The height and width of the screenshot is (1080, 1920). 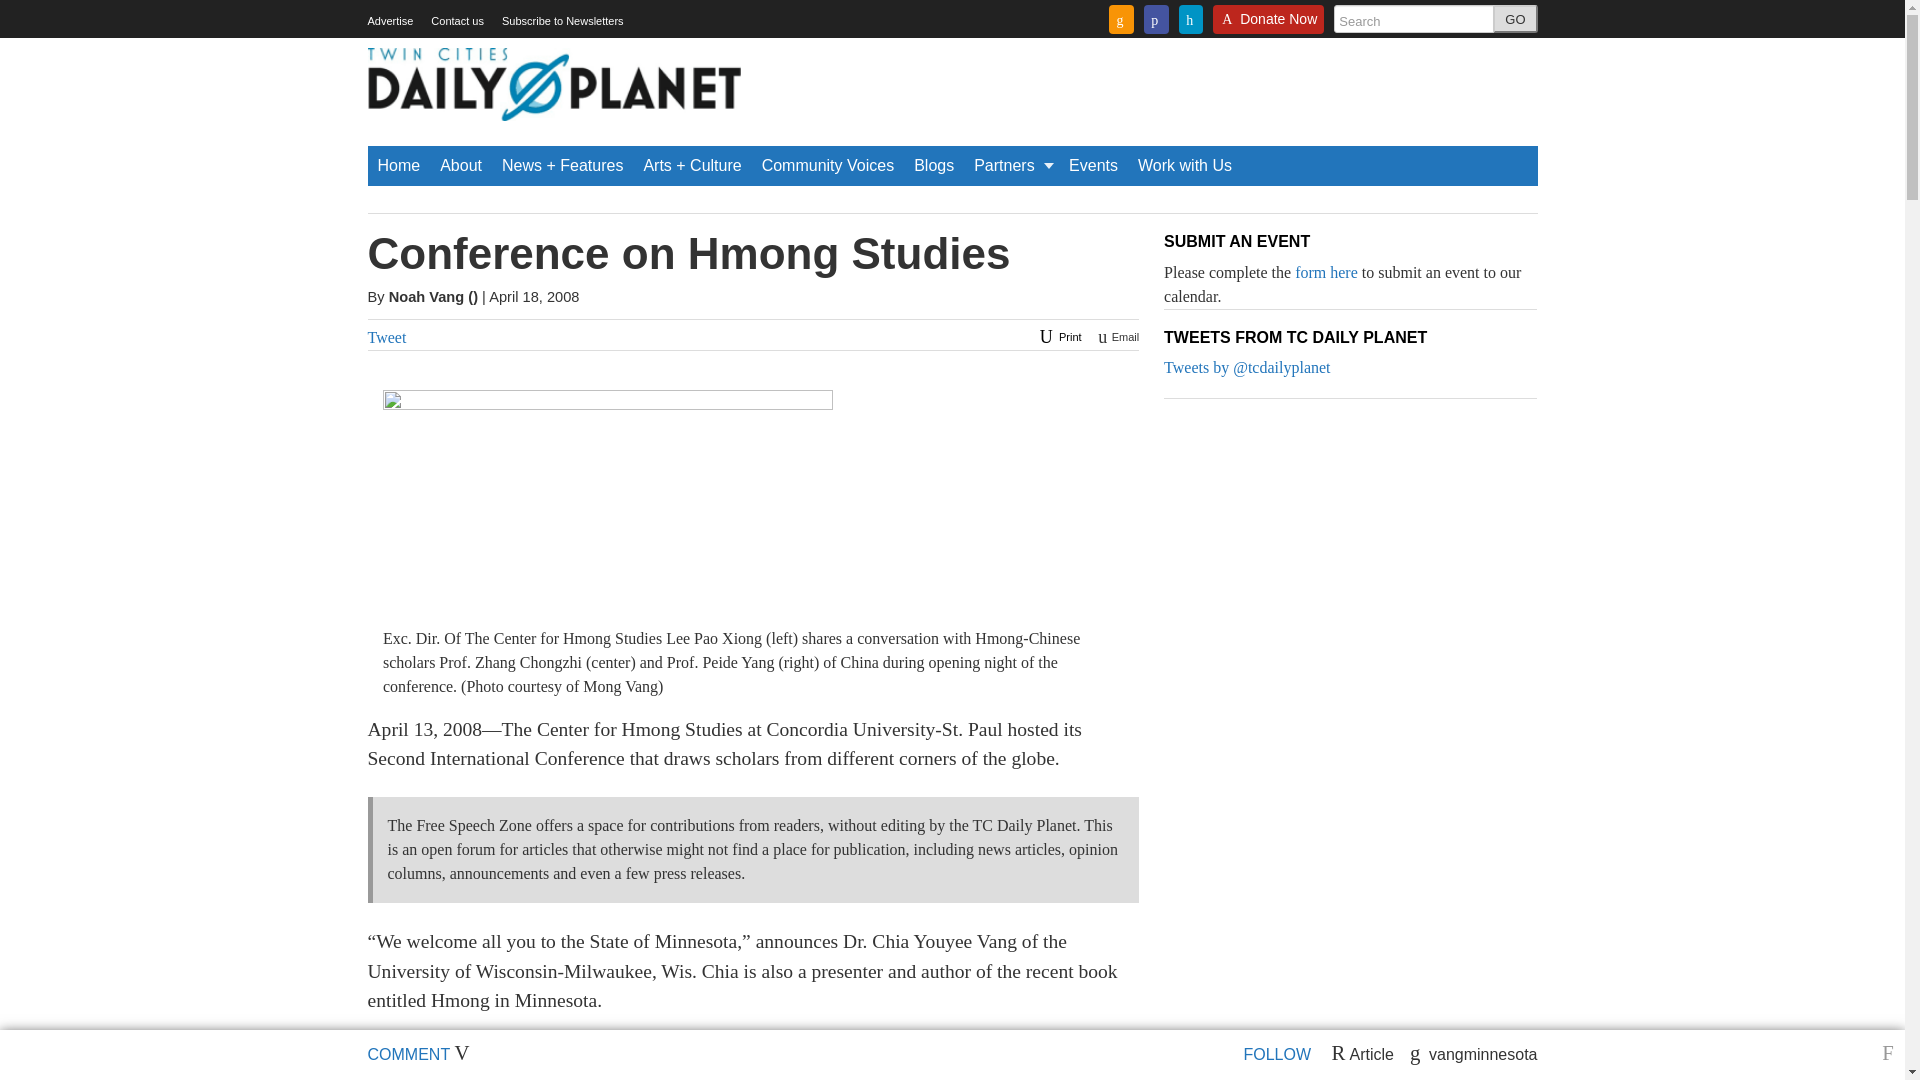 What do you see at coordinates (1094, 165) in the screenshot?
I see `Events` at bounding box center [1094, 165].